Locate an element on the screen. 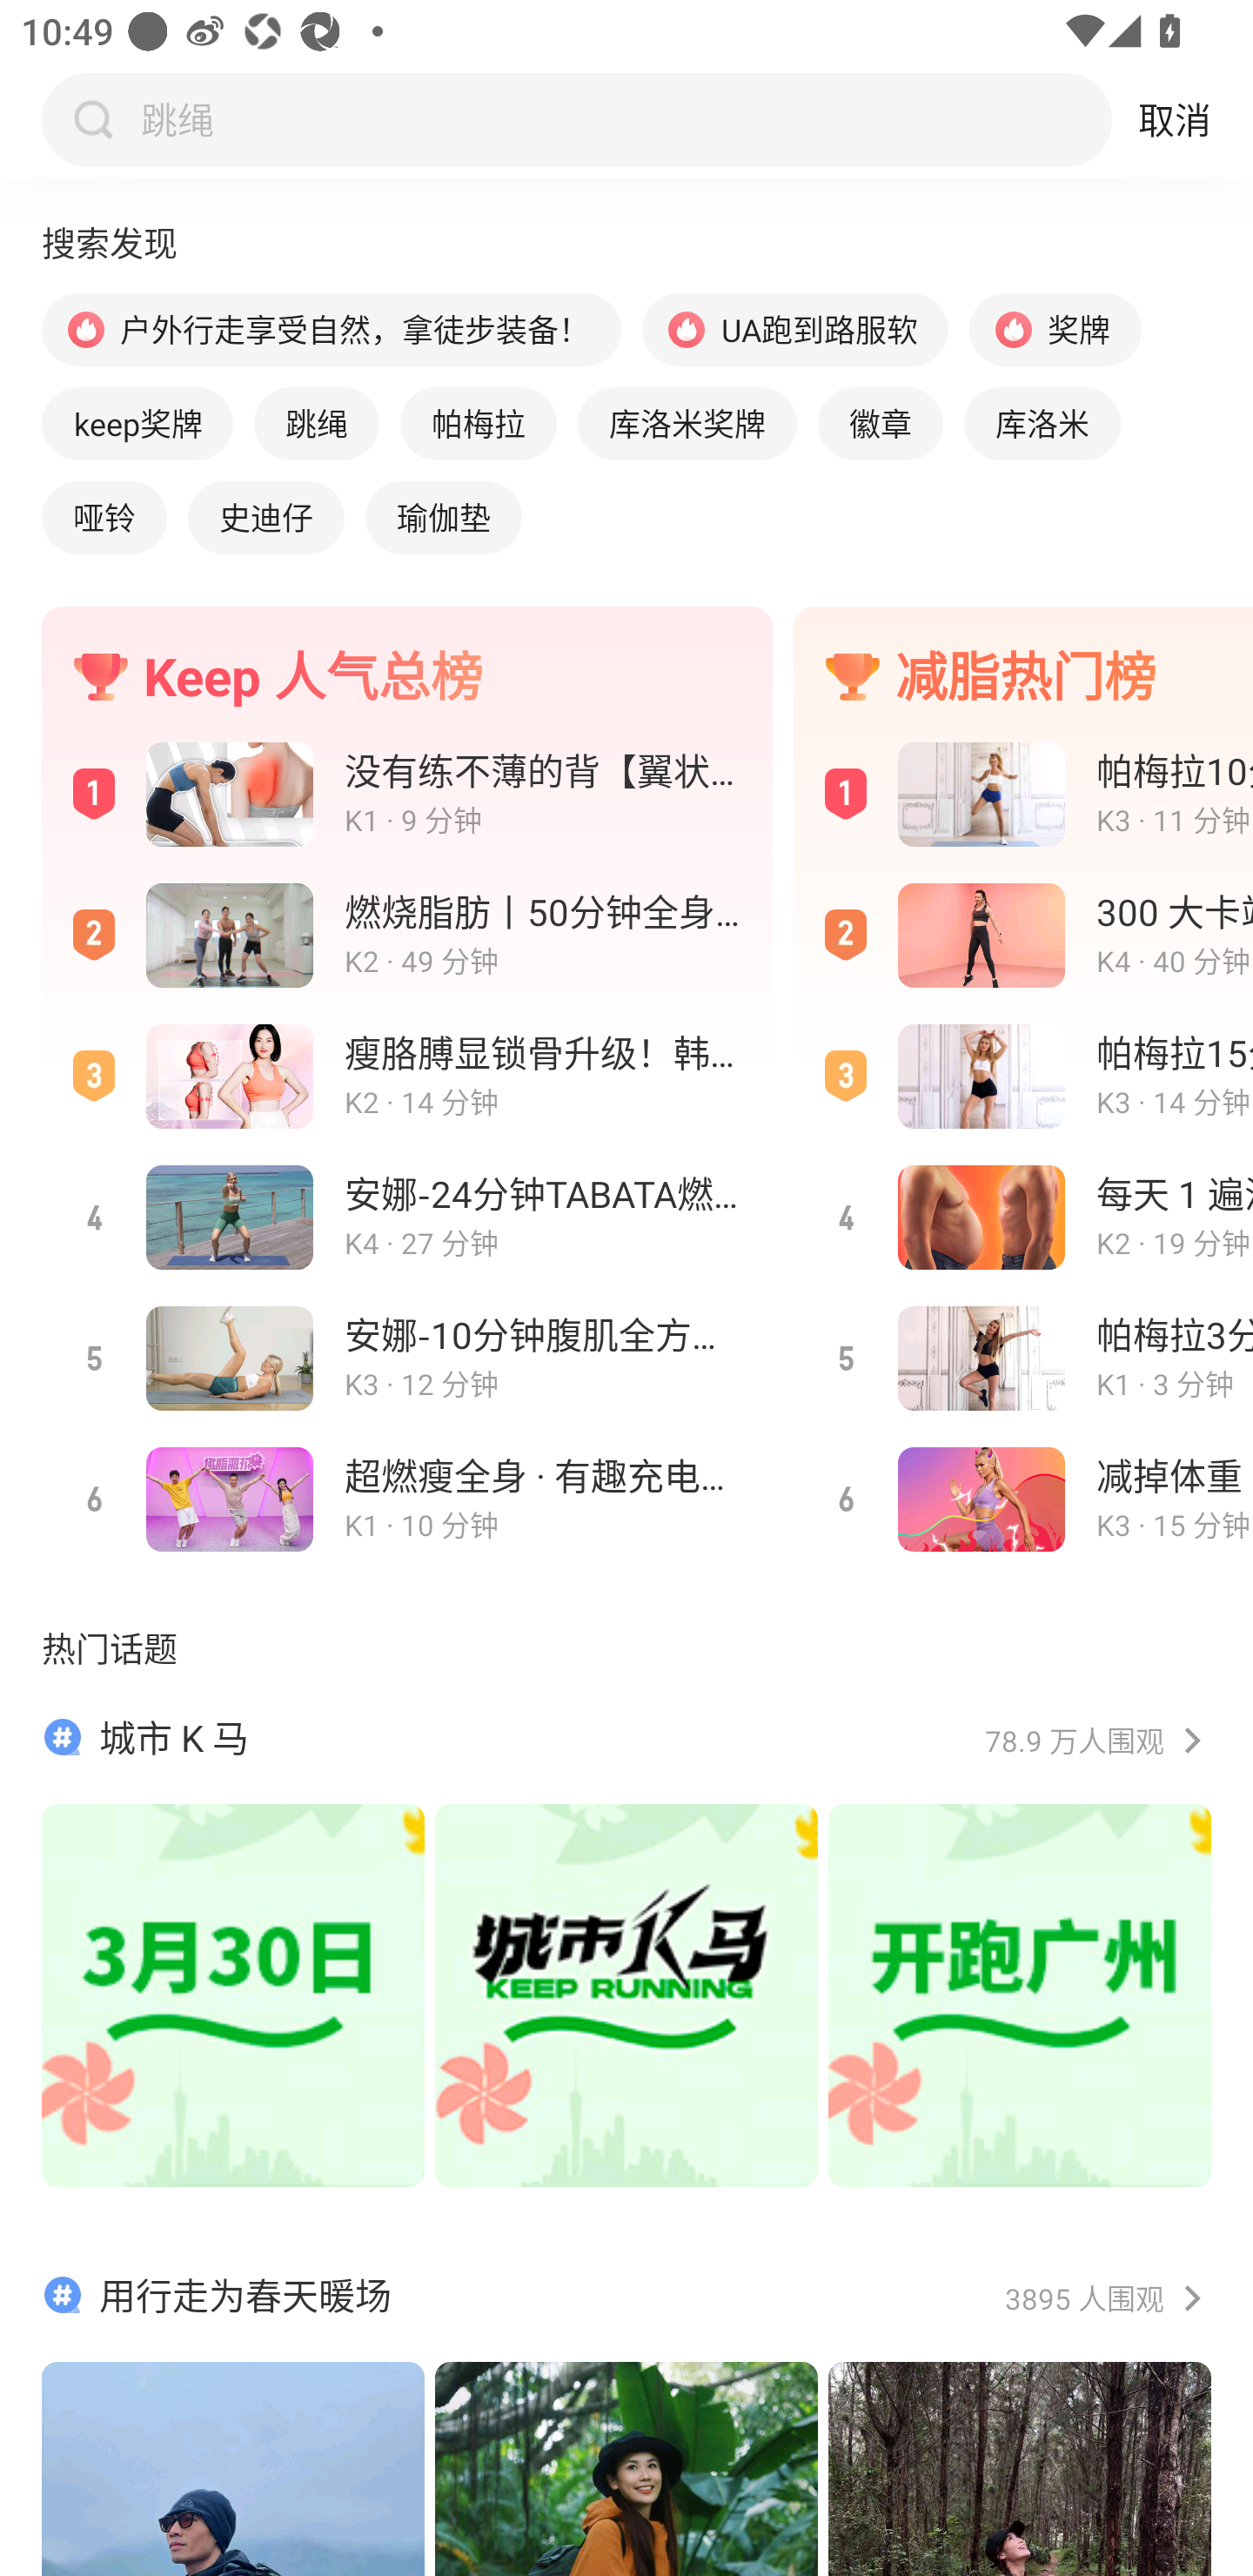  户外行走享受自然，拿徒步装备！ is located at coordinates (331, 329).